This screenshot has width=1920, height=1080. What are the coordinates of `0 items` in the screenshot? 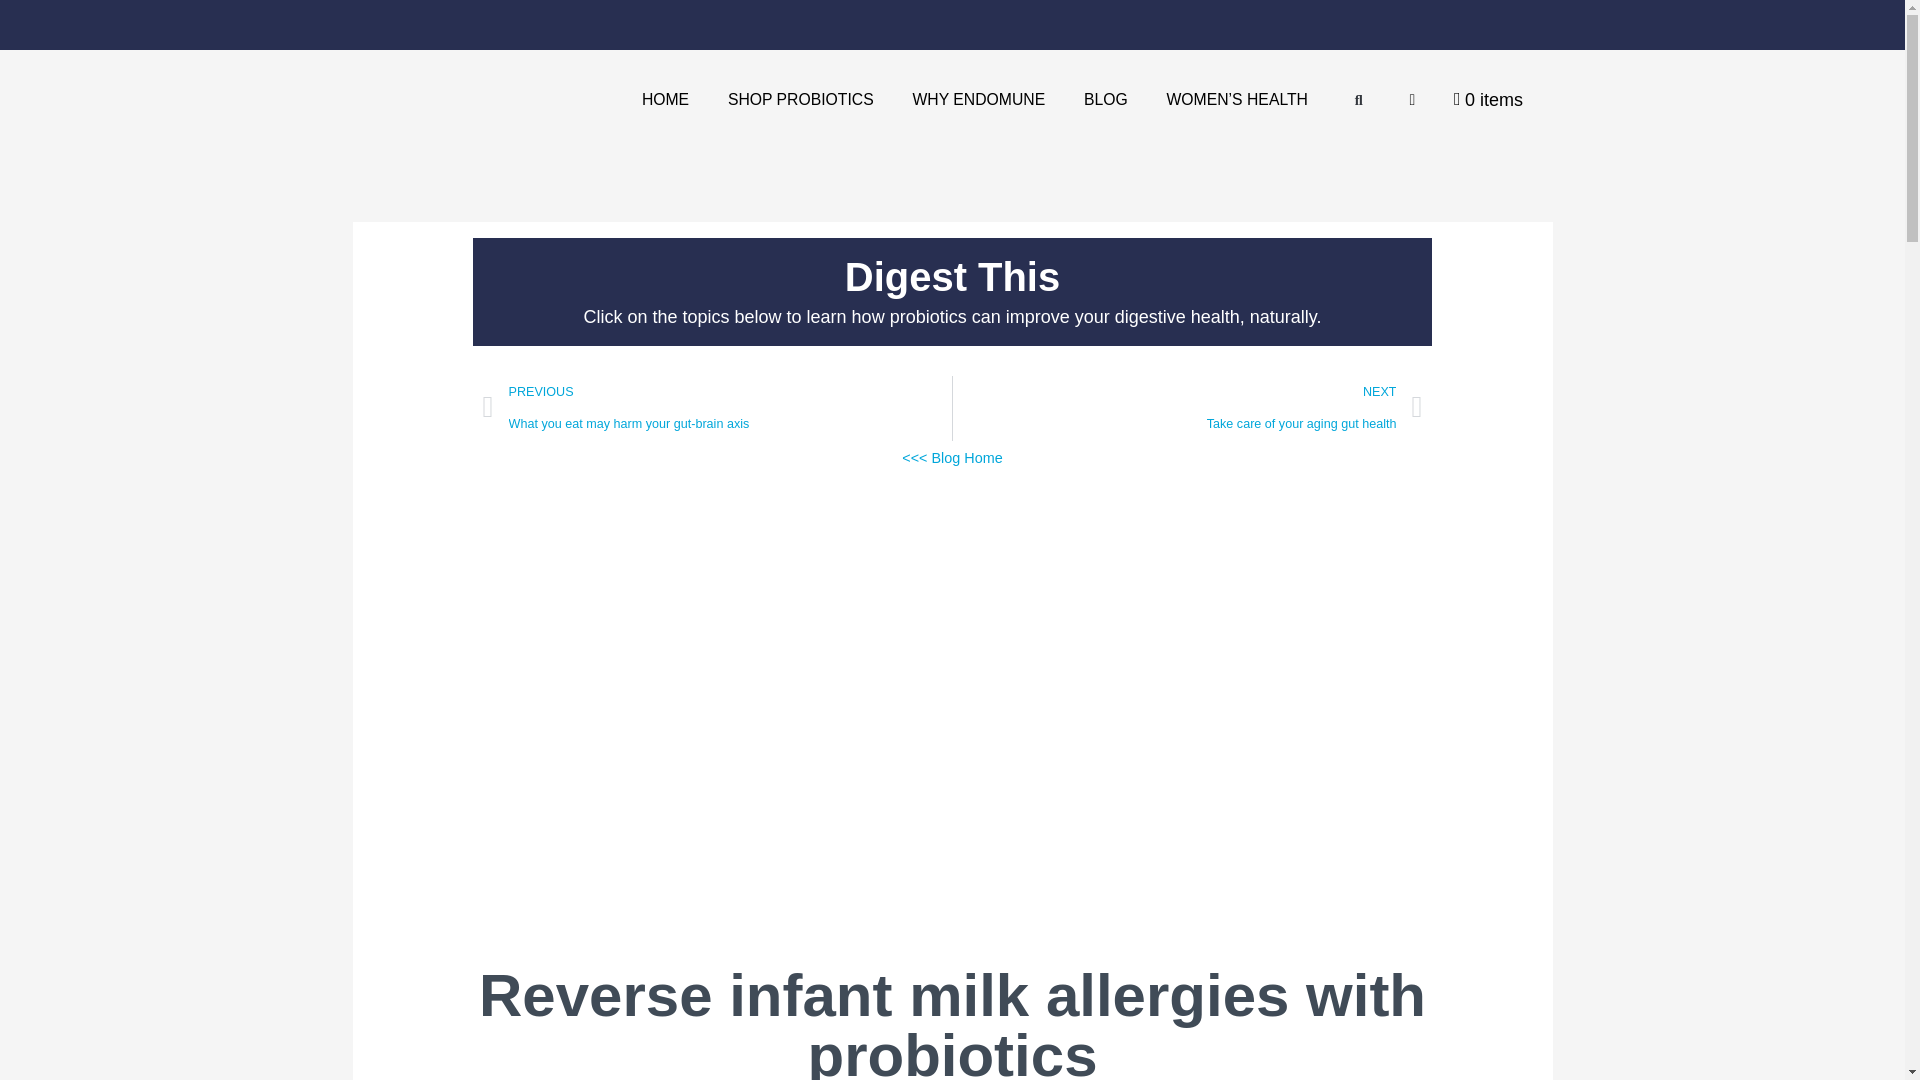 It's located at (1488, 99).